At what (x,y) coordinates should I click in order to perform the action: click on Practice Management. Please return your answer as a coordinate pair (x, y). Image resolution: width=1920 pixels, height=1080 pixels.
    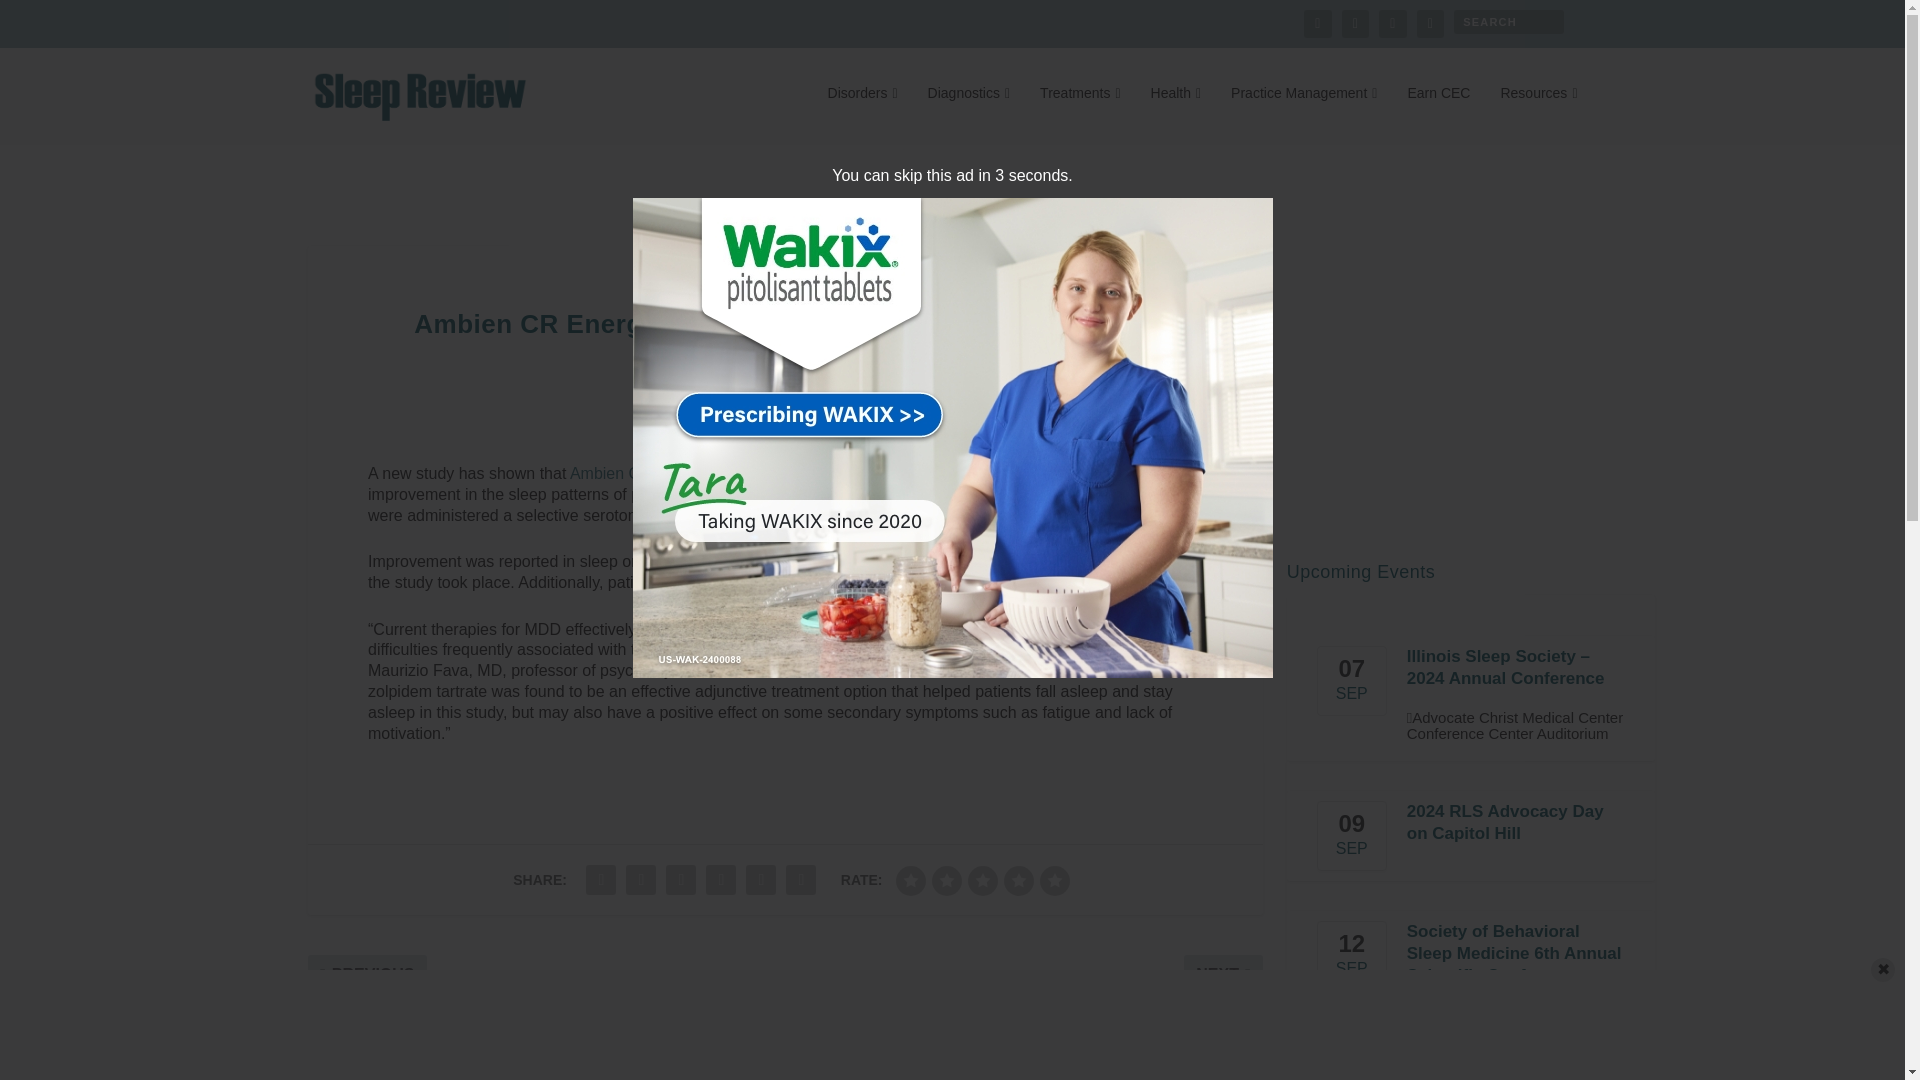
    Looking at the image, I should click on (1303, 114).